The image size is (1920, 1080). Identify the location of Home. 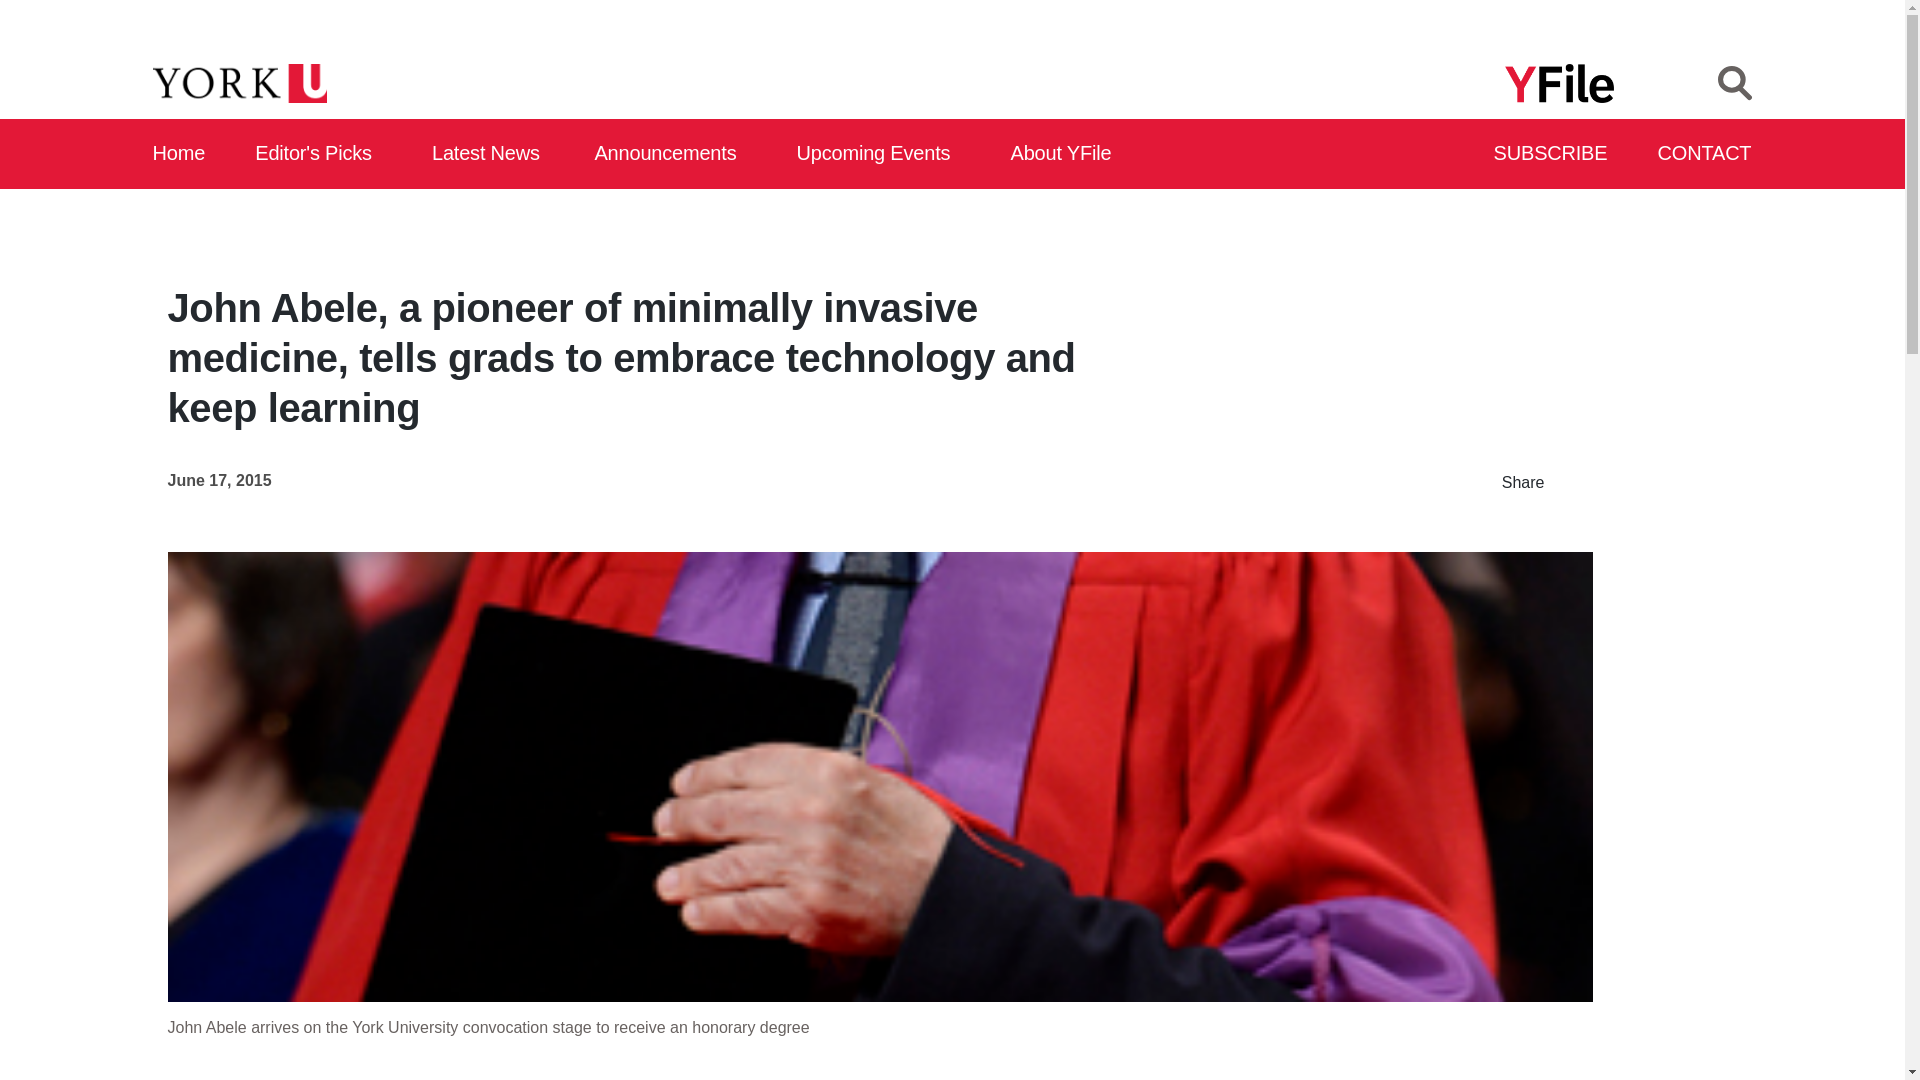
(179, 154).